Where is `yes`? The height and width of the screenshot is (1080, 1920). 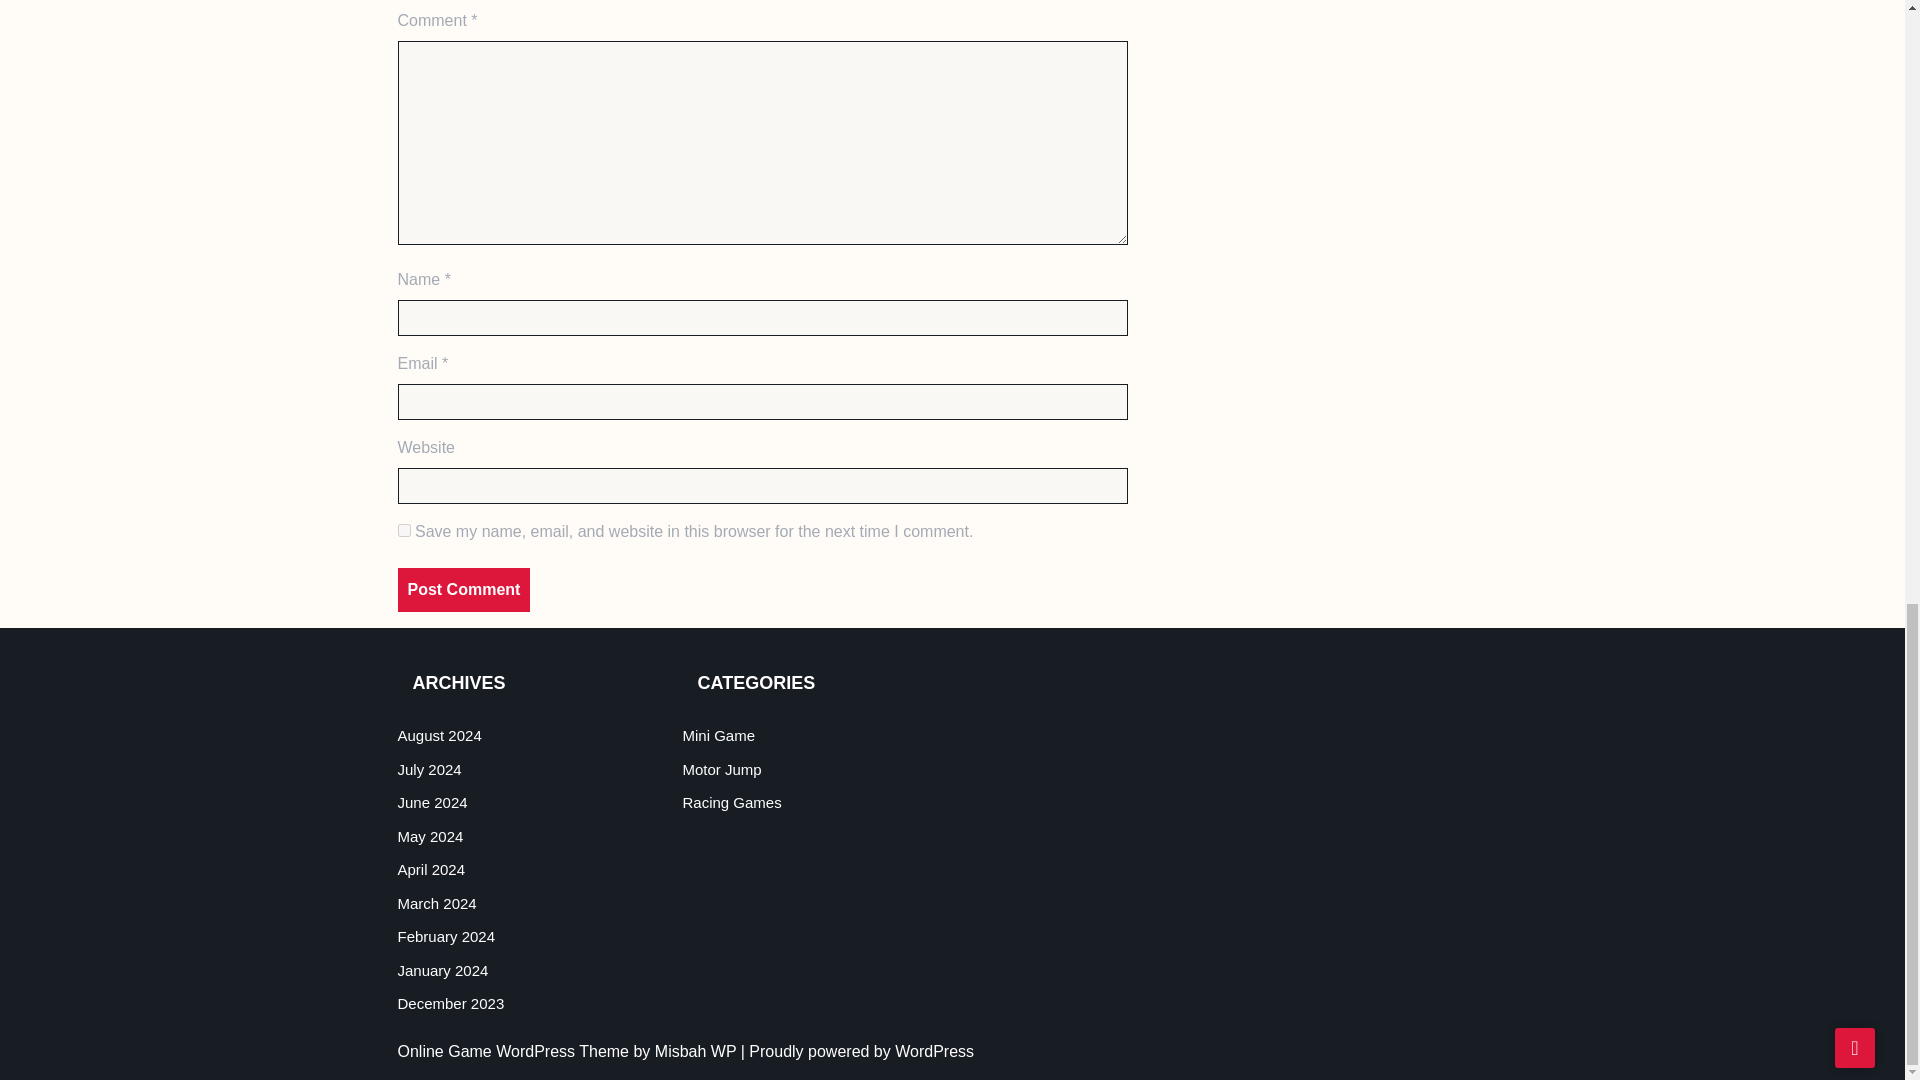 yes is located at coordinates (404, 530).